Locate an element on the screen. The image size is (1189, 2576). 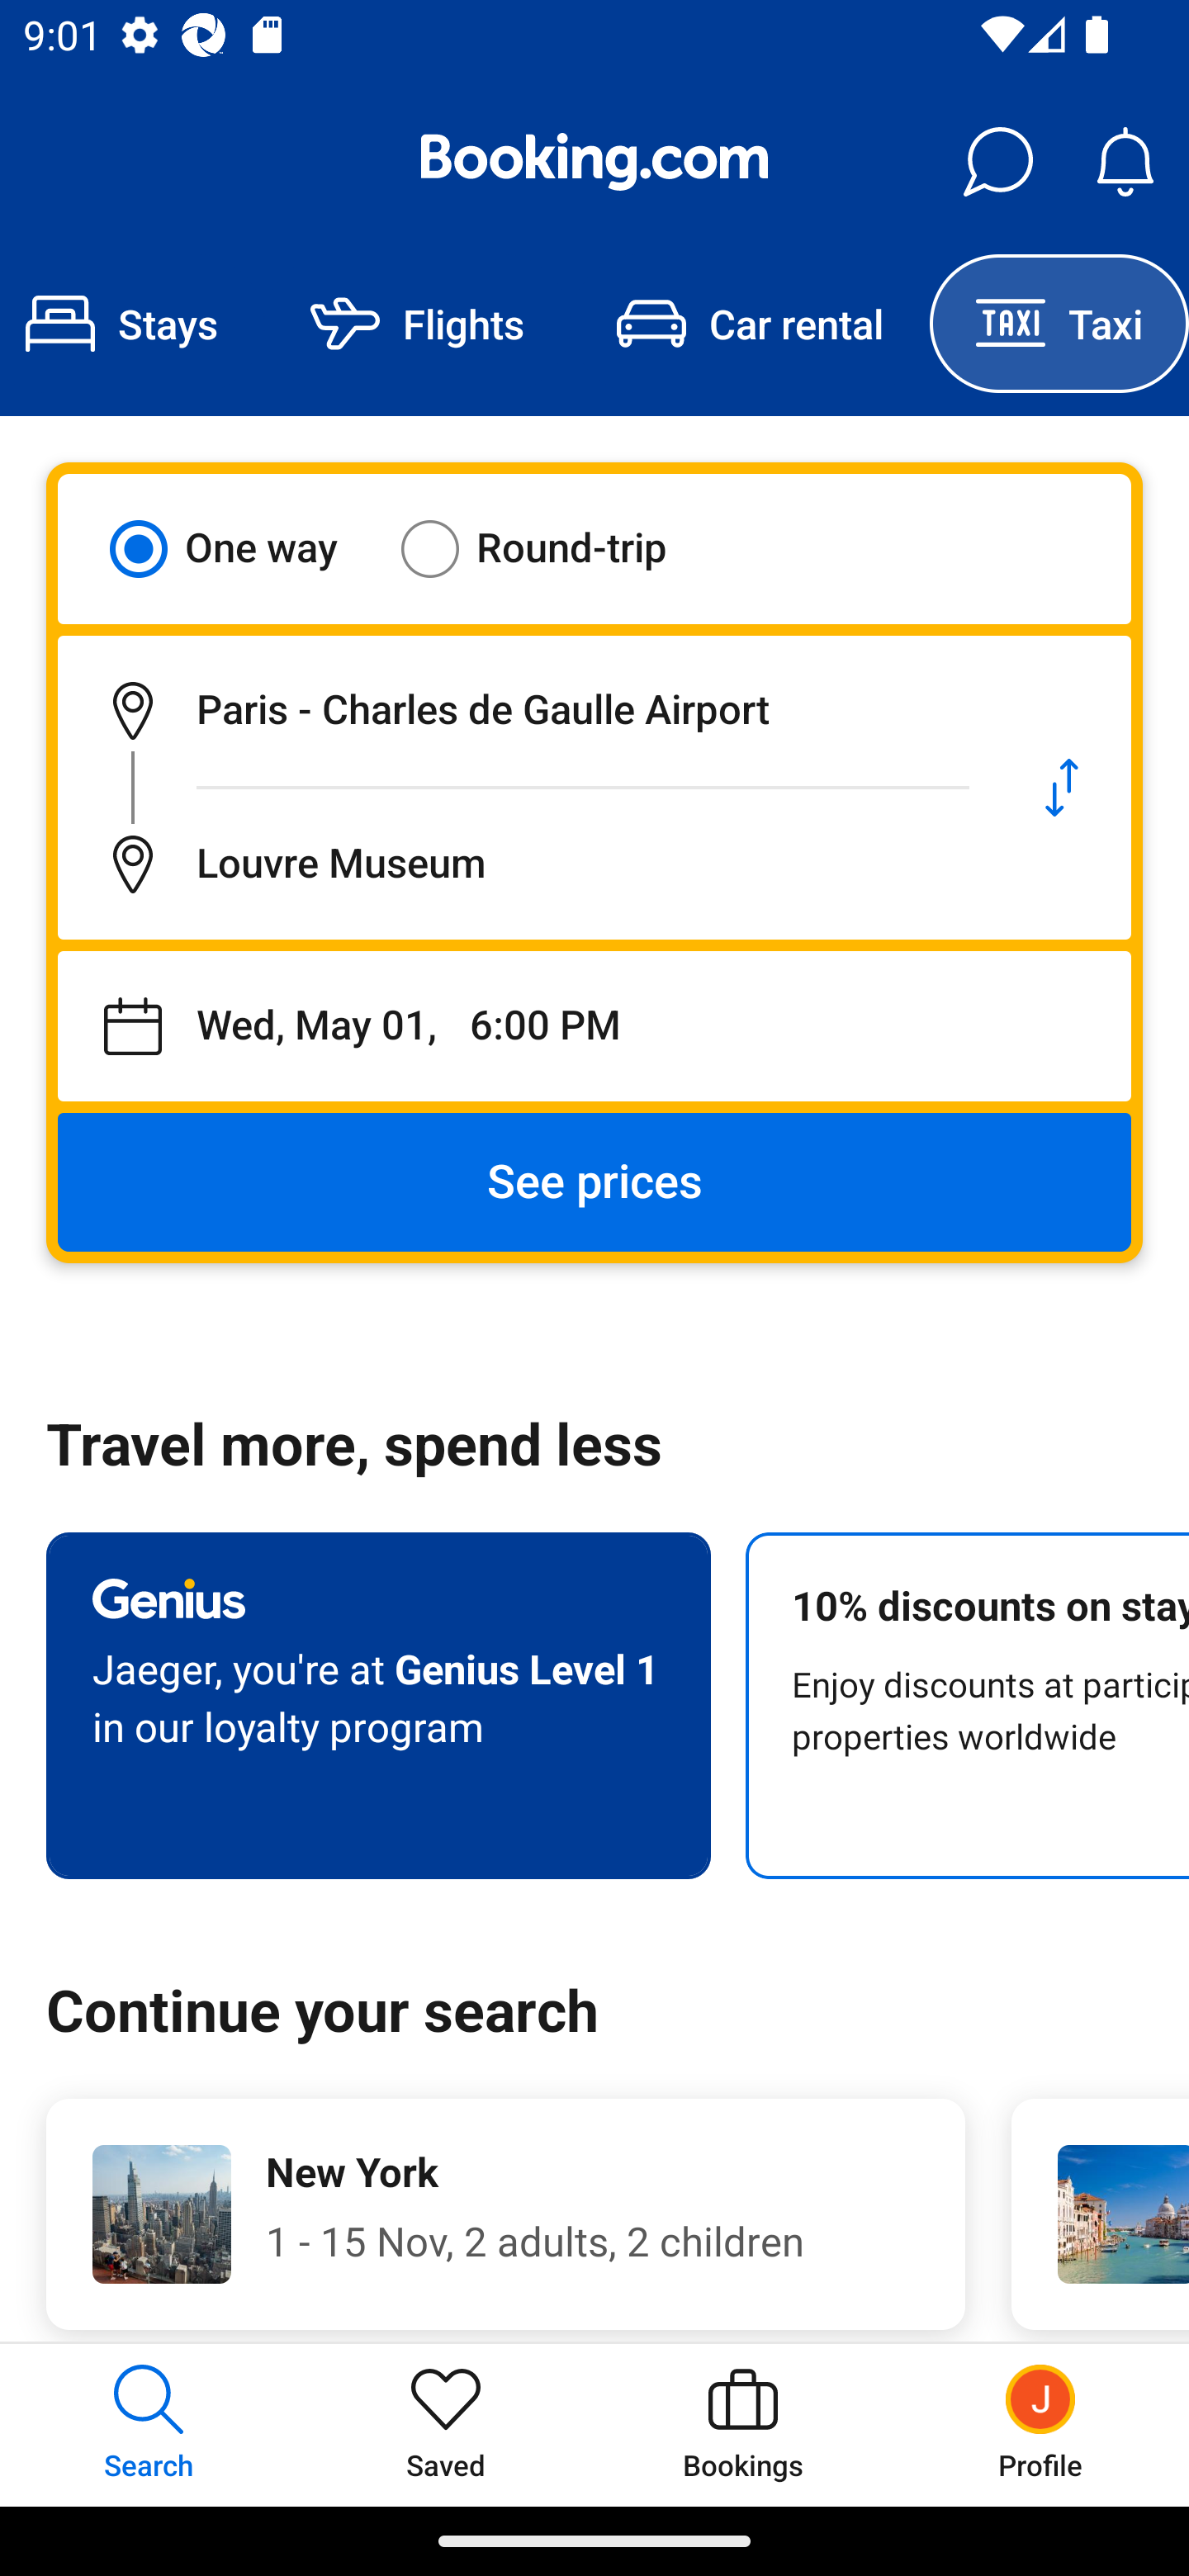
Messages is located at coordinates (997, 162).